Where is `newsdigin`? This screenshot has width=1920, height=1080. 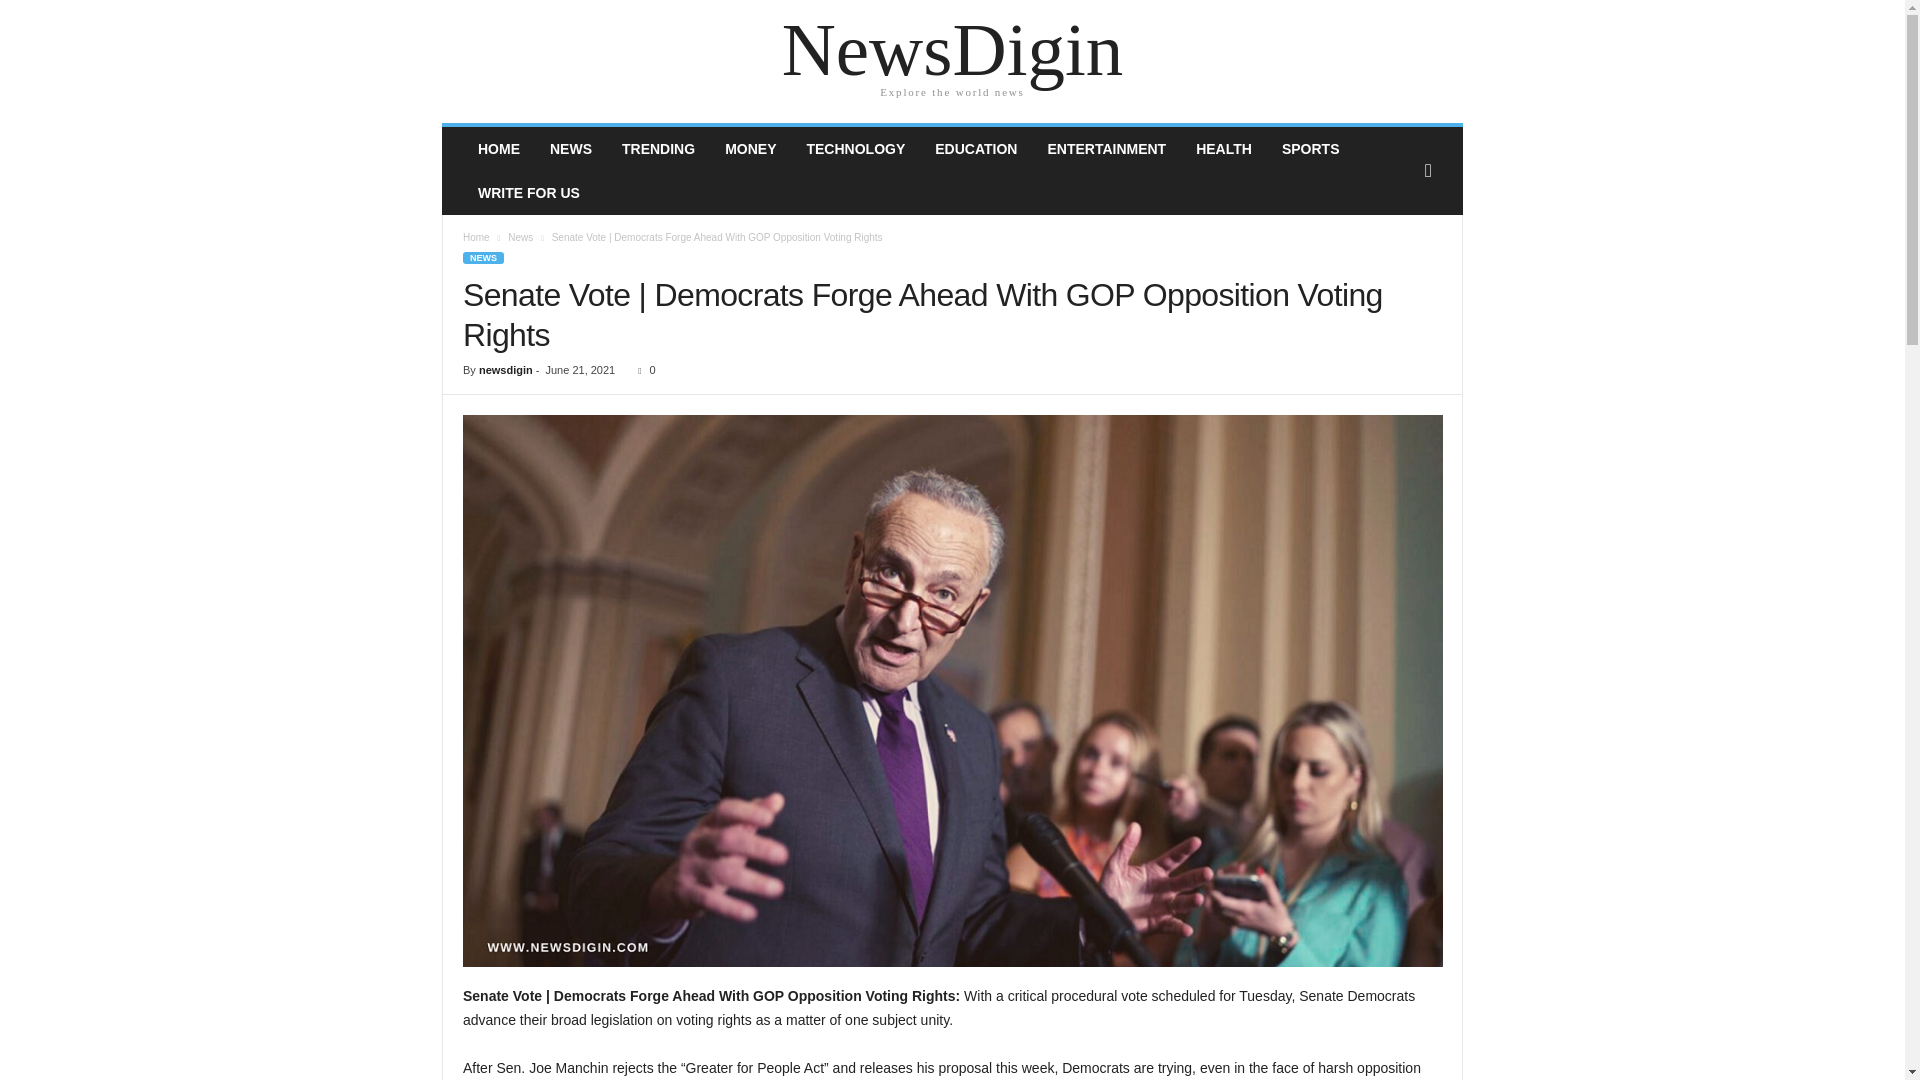 newsdigin is located at coordinates (506, 369).